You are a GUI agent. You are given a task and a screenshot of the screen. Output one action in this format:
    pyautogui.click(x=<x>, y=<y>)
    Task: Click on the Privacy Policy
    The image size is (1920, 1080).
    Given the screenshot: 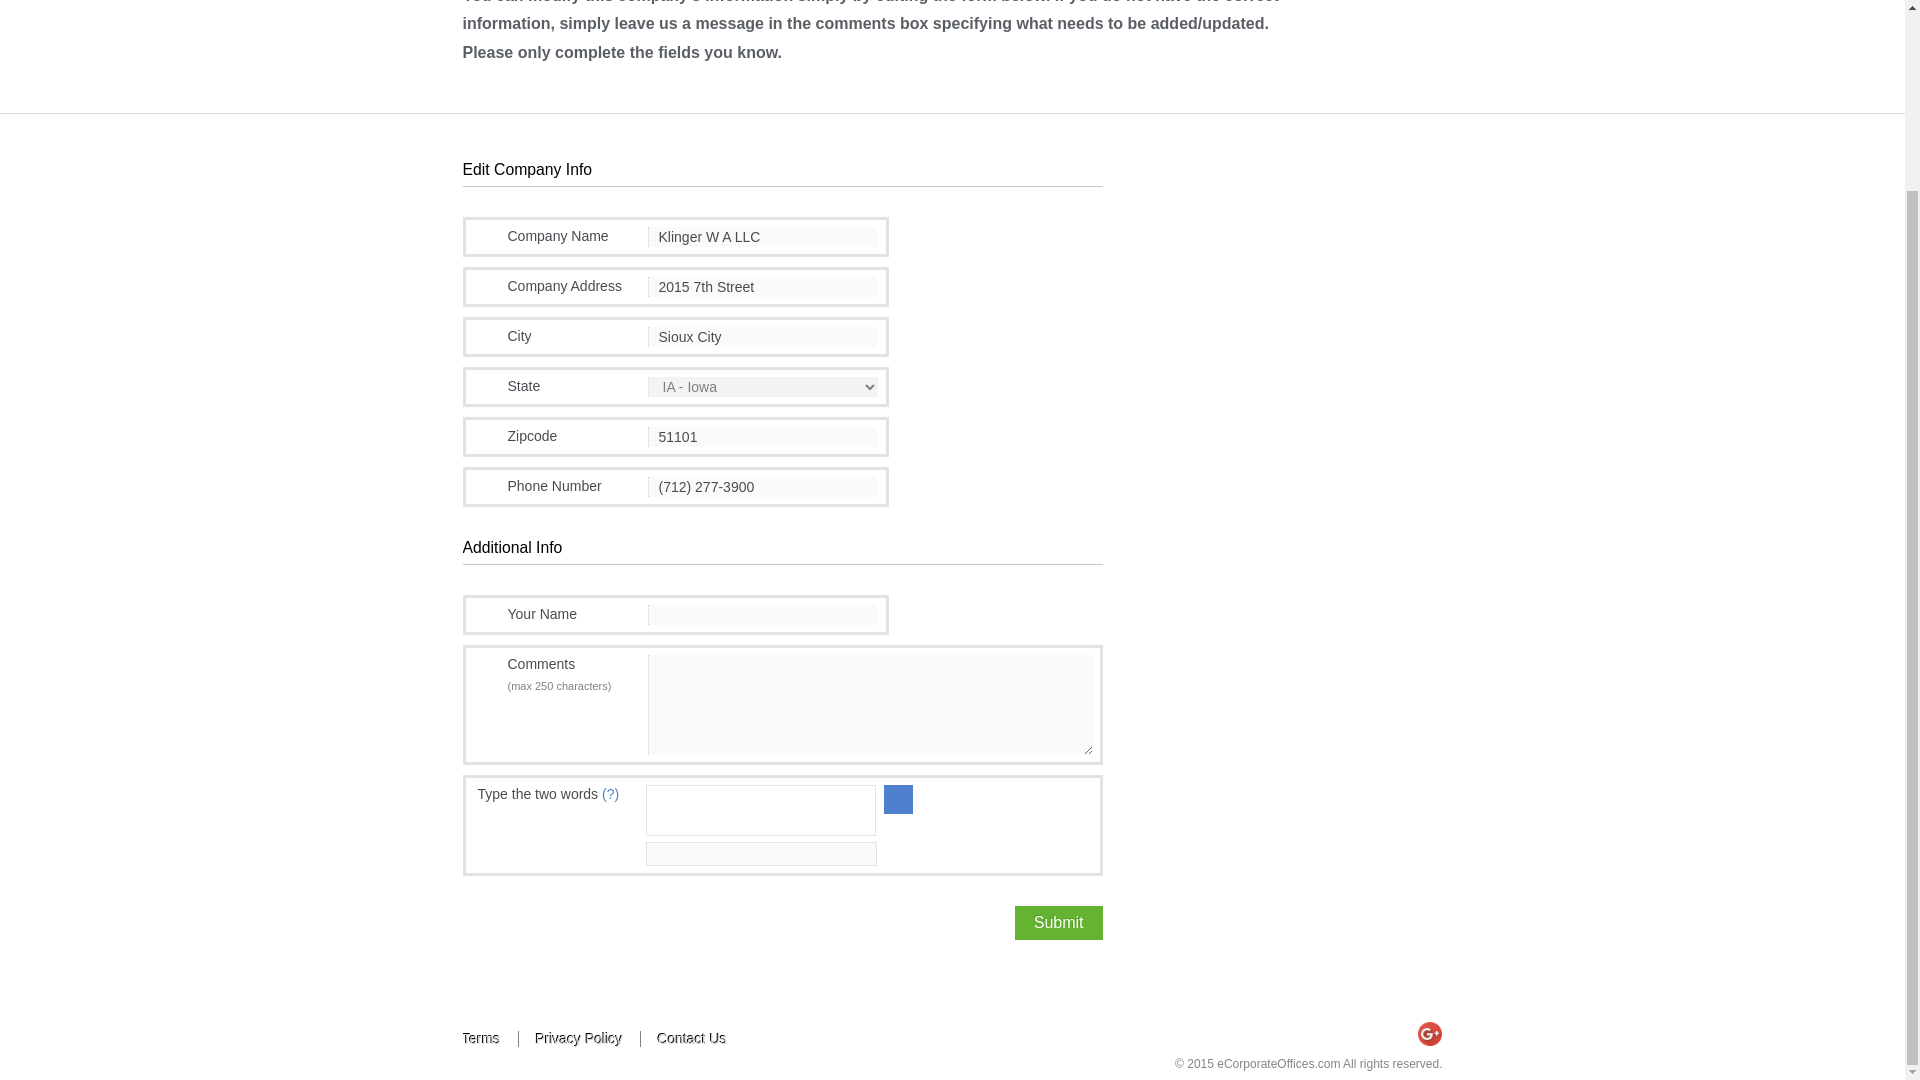 What is the action you would take?
    pyautogui.click(x=580, y=1038)
    